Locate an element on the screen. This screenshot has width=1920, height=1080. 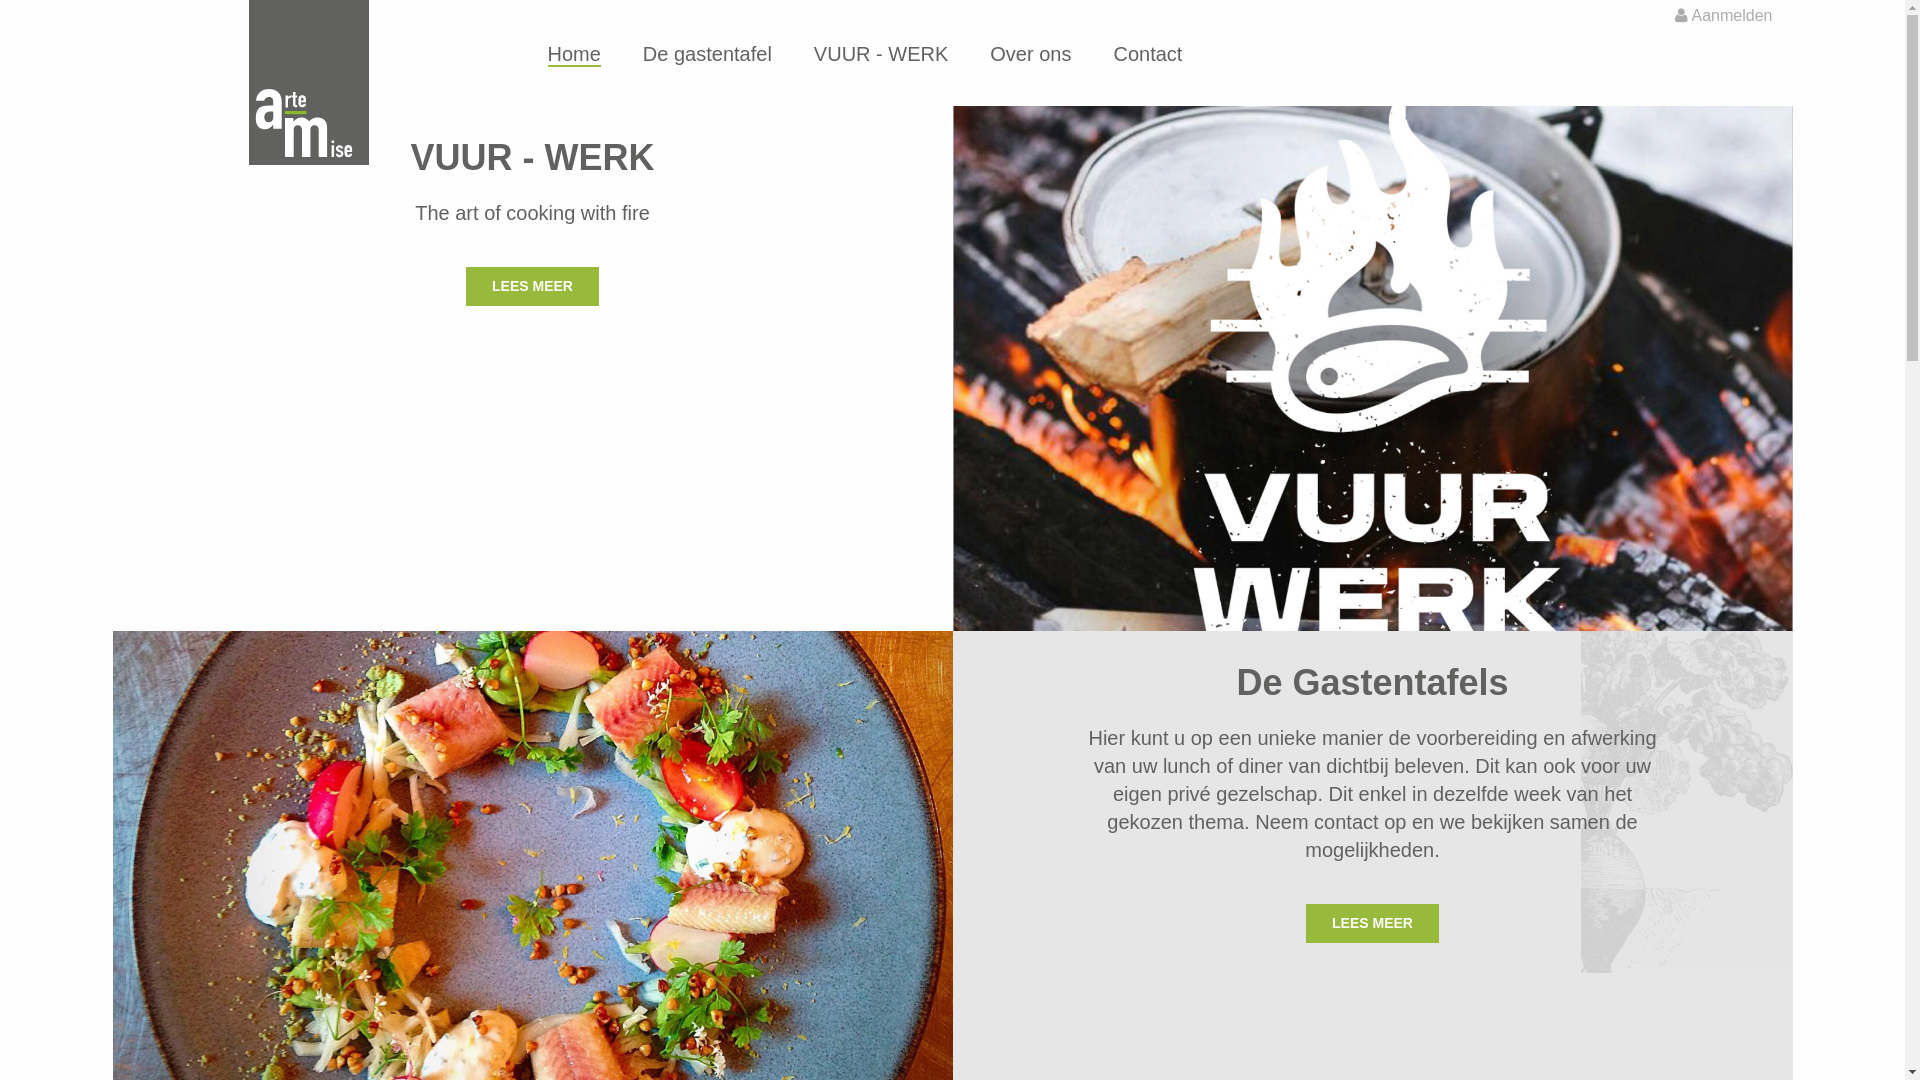
LEES MEER is located at coordinates (532, 286).